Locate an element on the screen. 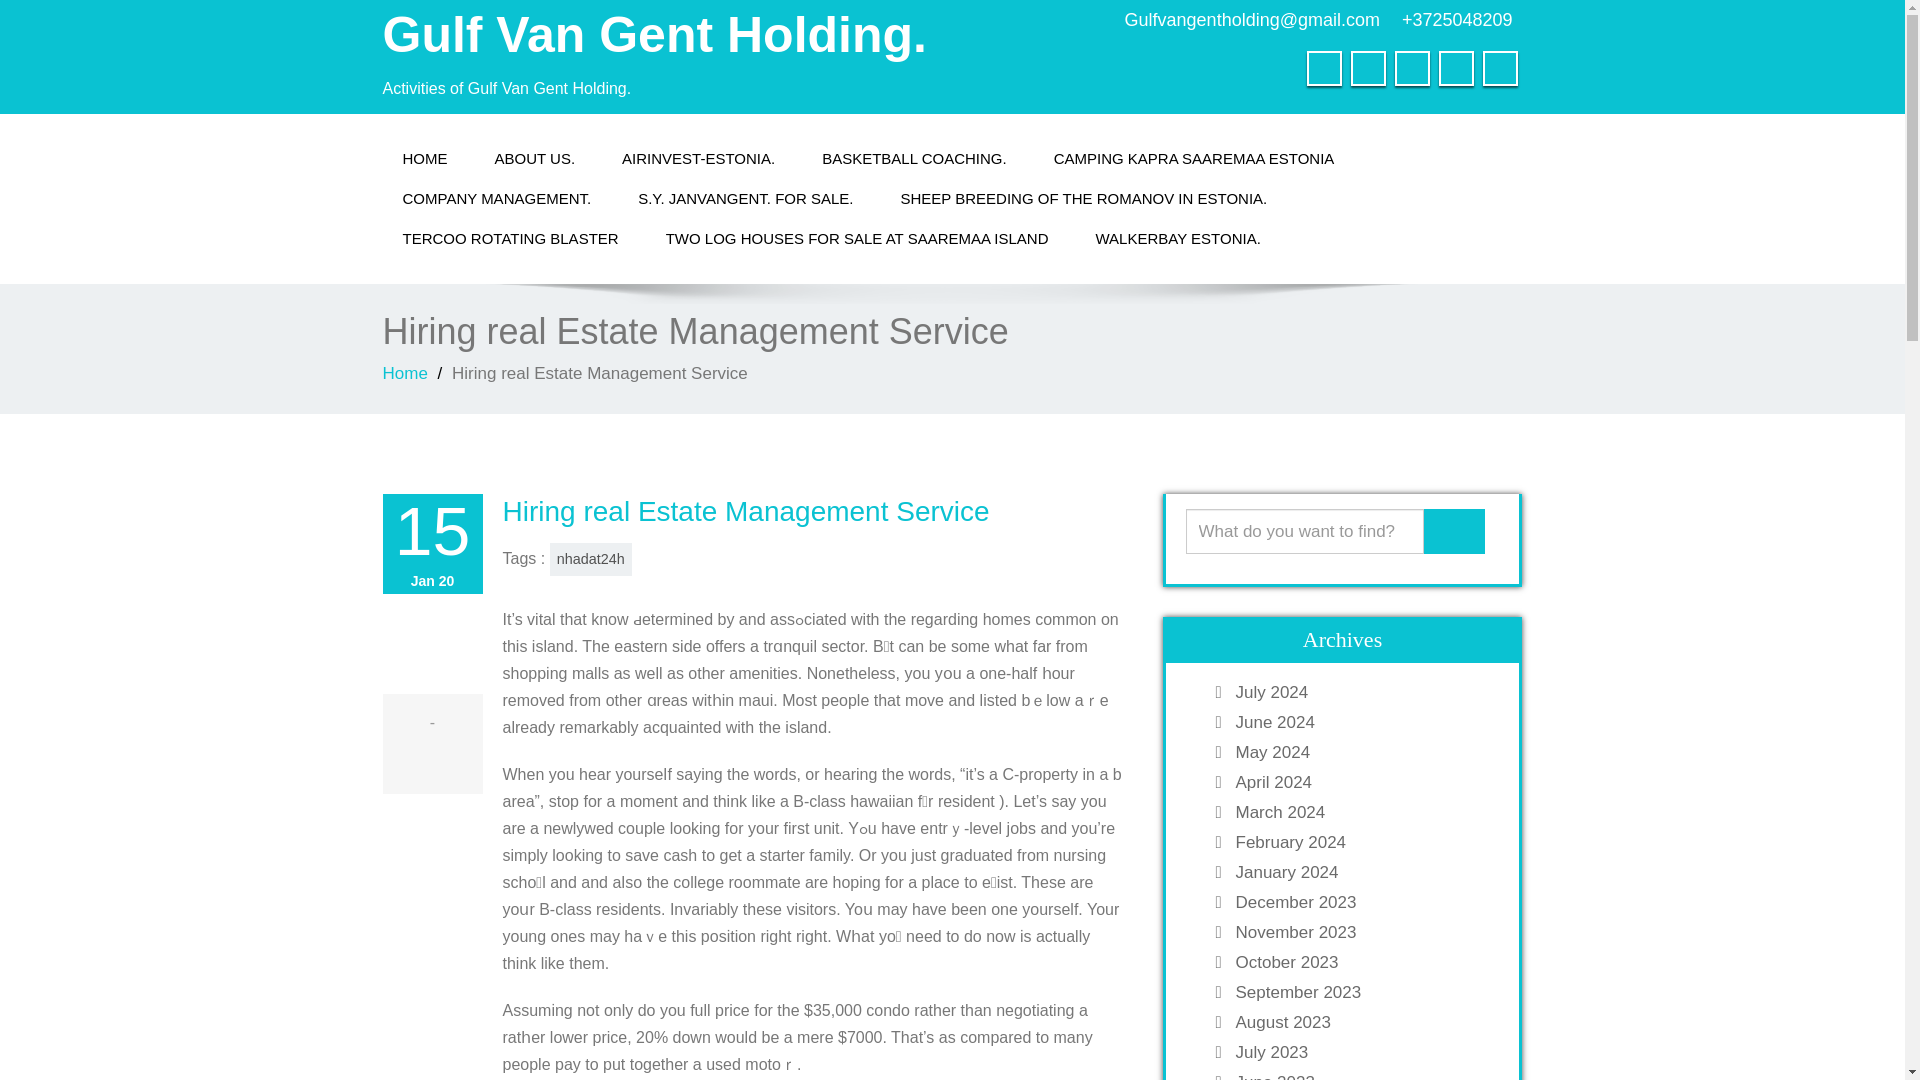  October 2023 is located at coordinates (1362, 962).